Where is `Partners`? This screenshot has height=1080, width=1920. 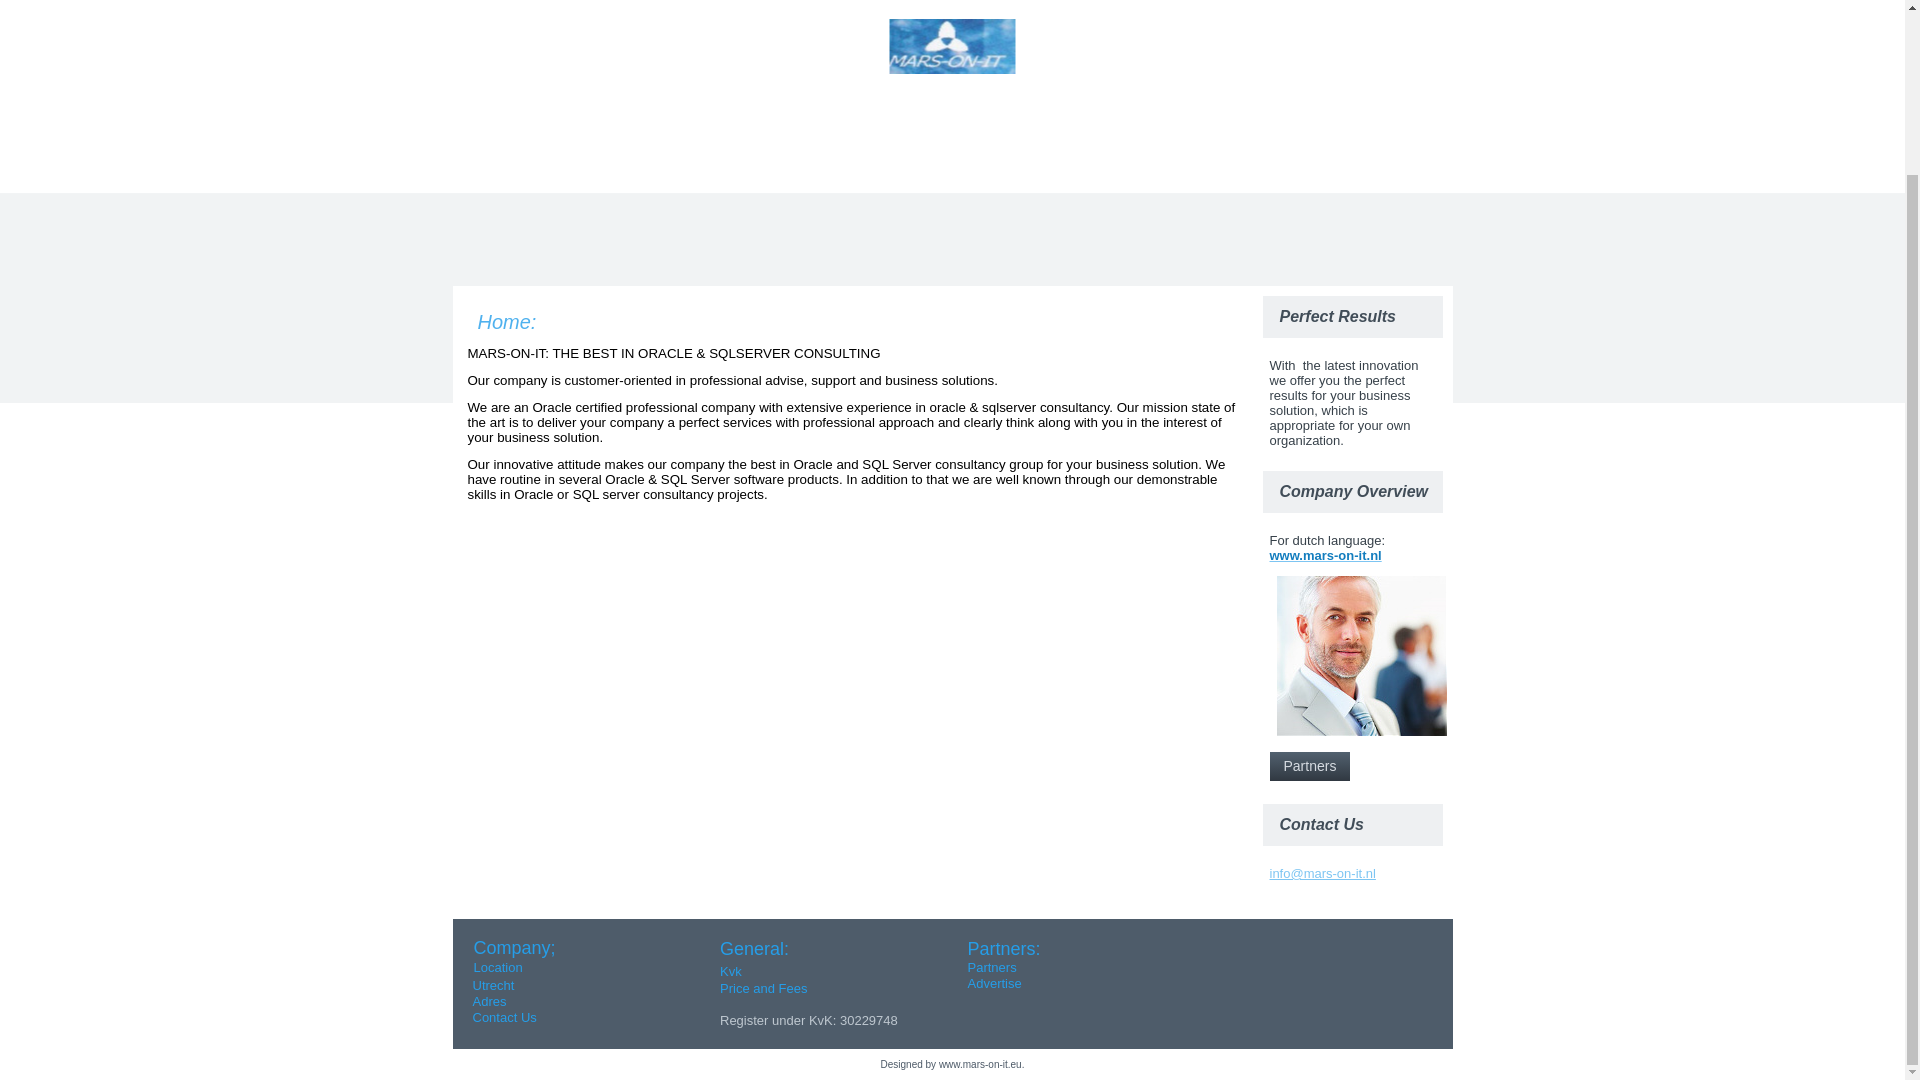 Partners is located at coordinates (1310, 766).